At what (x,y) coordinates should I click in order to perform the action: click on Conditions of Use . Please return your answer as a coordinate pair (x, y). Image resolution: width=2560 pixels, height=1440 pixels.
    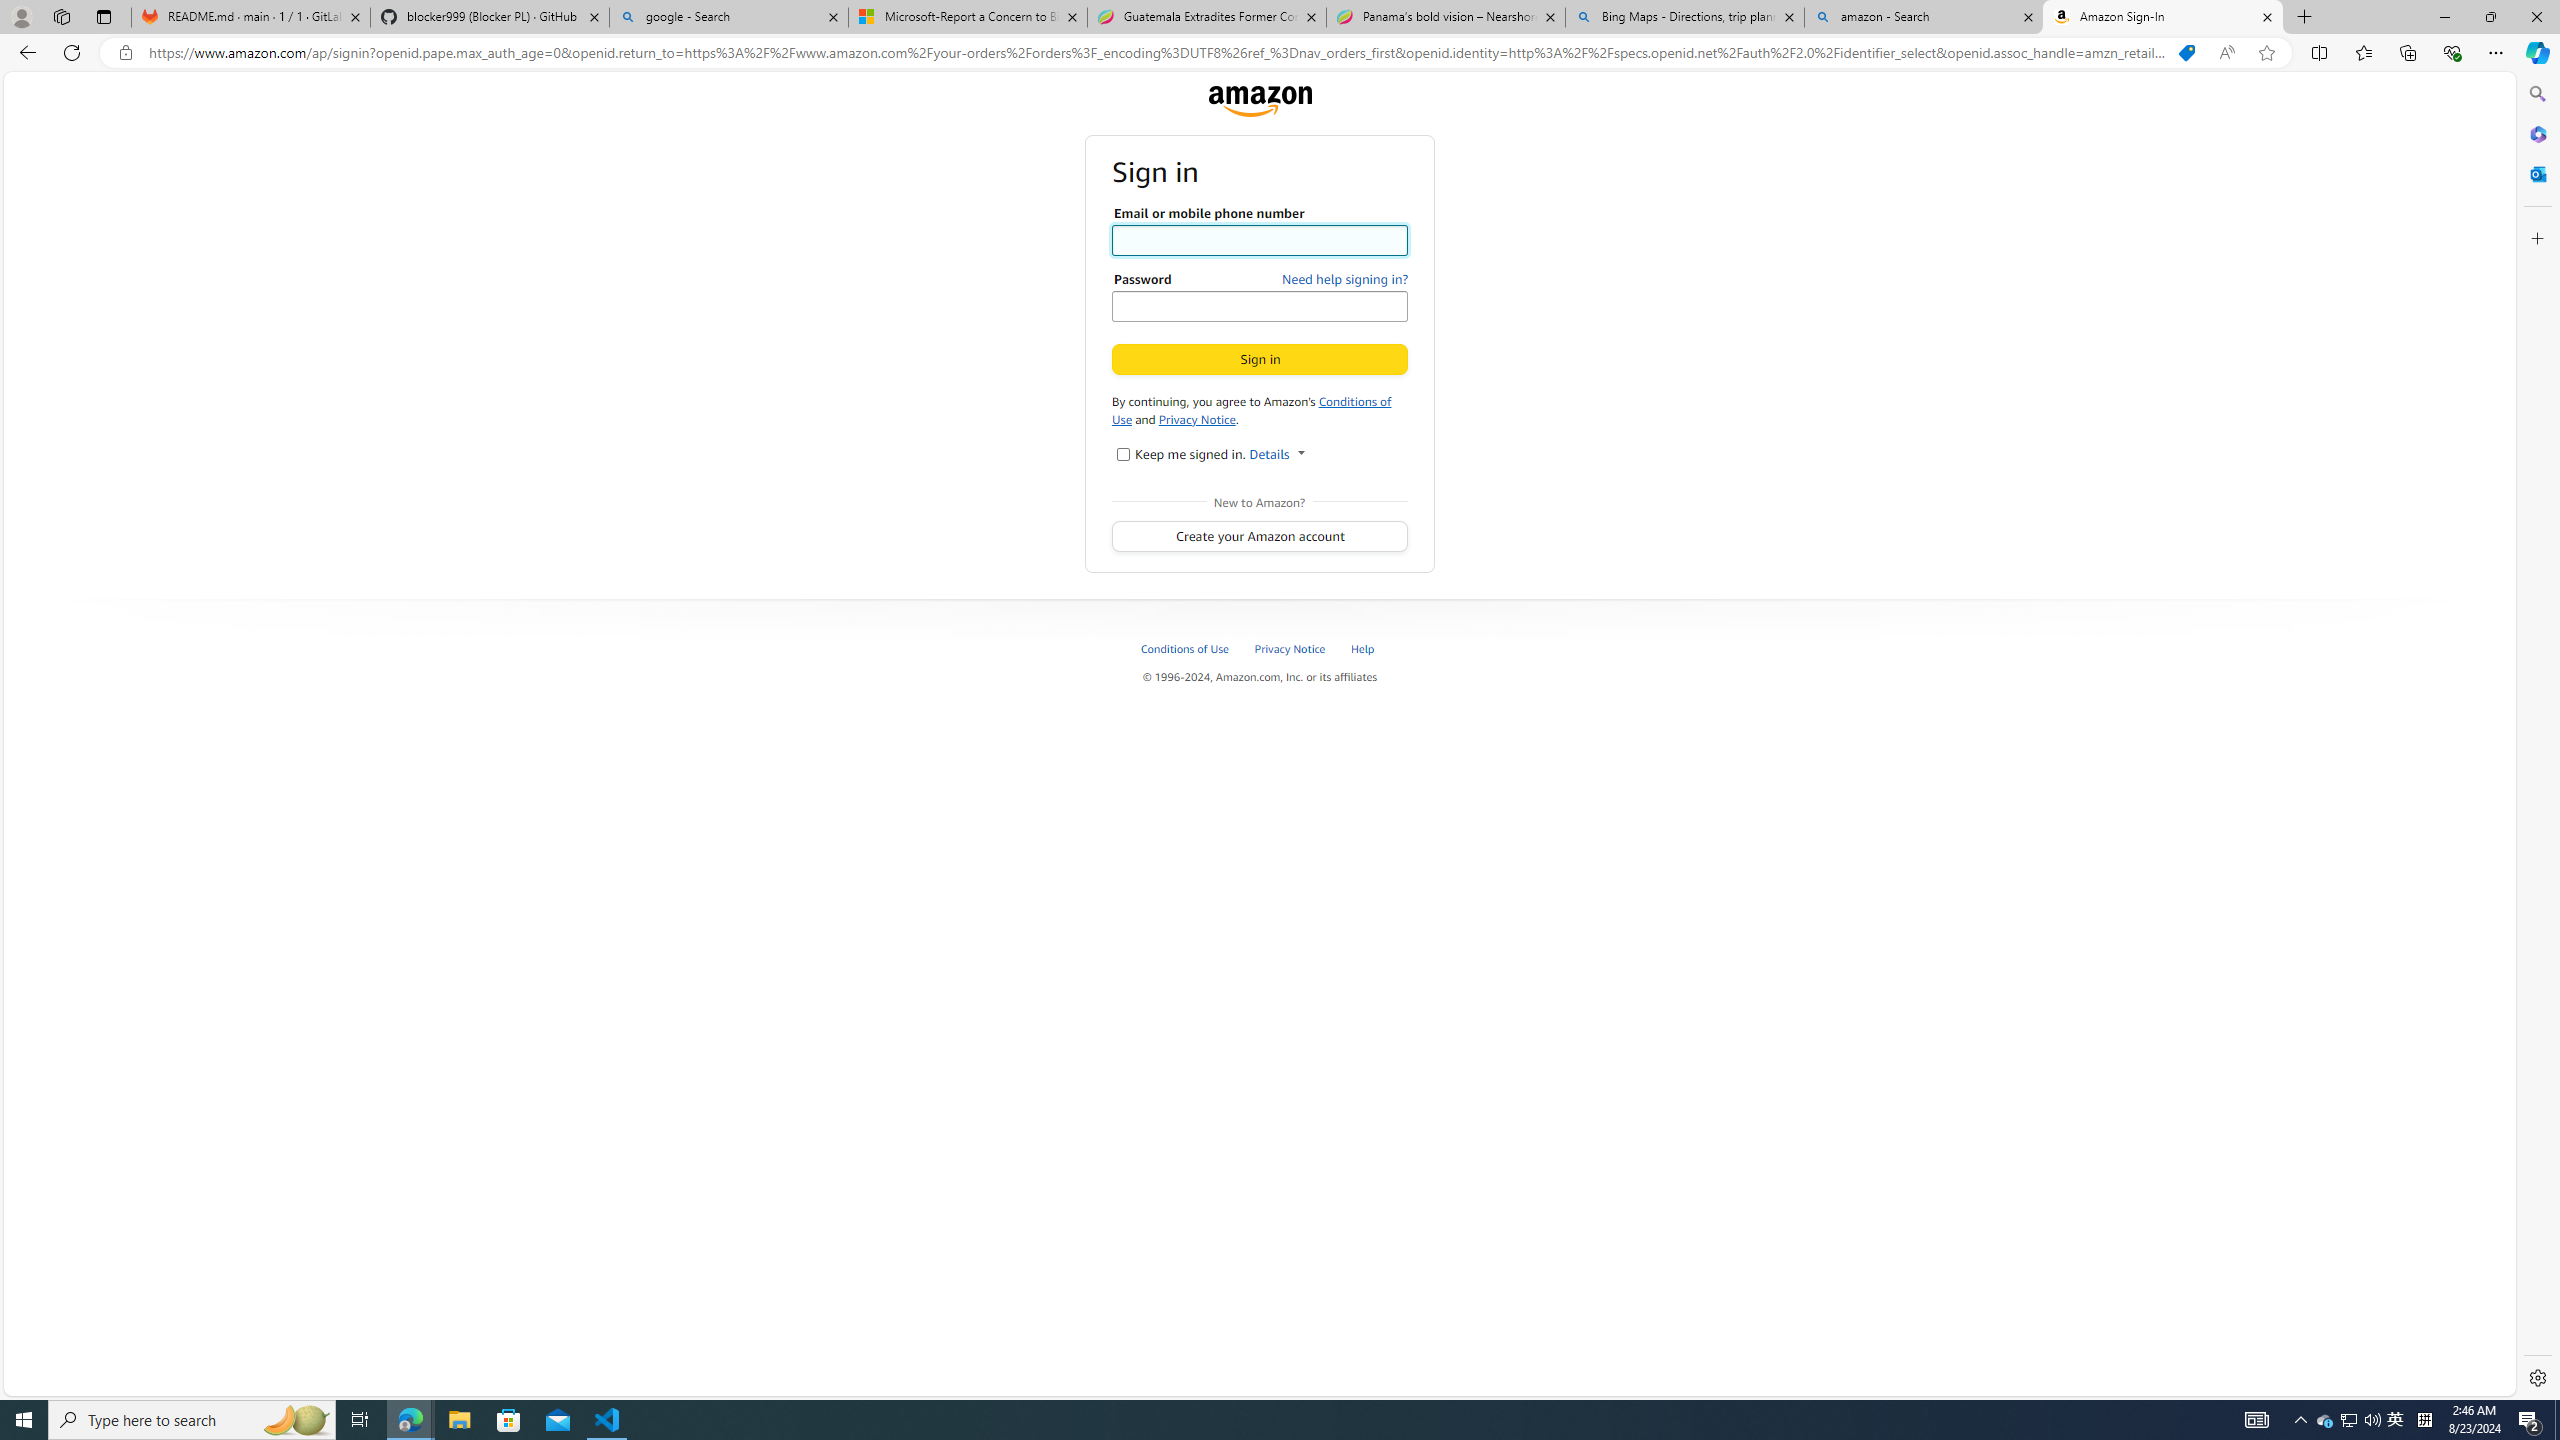
    Looking at the image, I should click on (1195, 648).